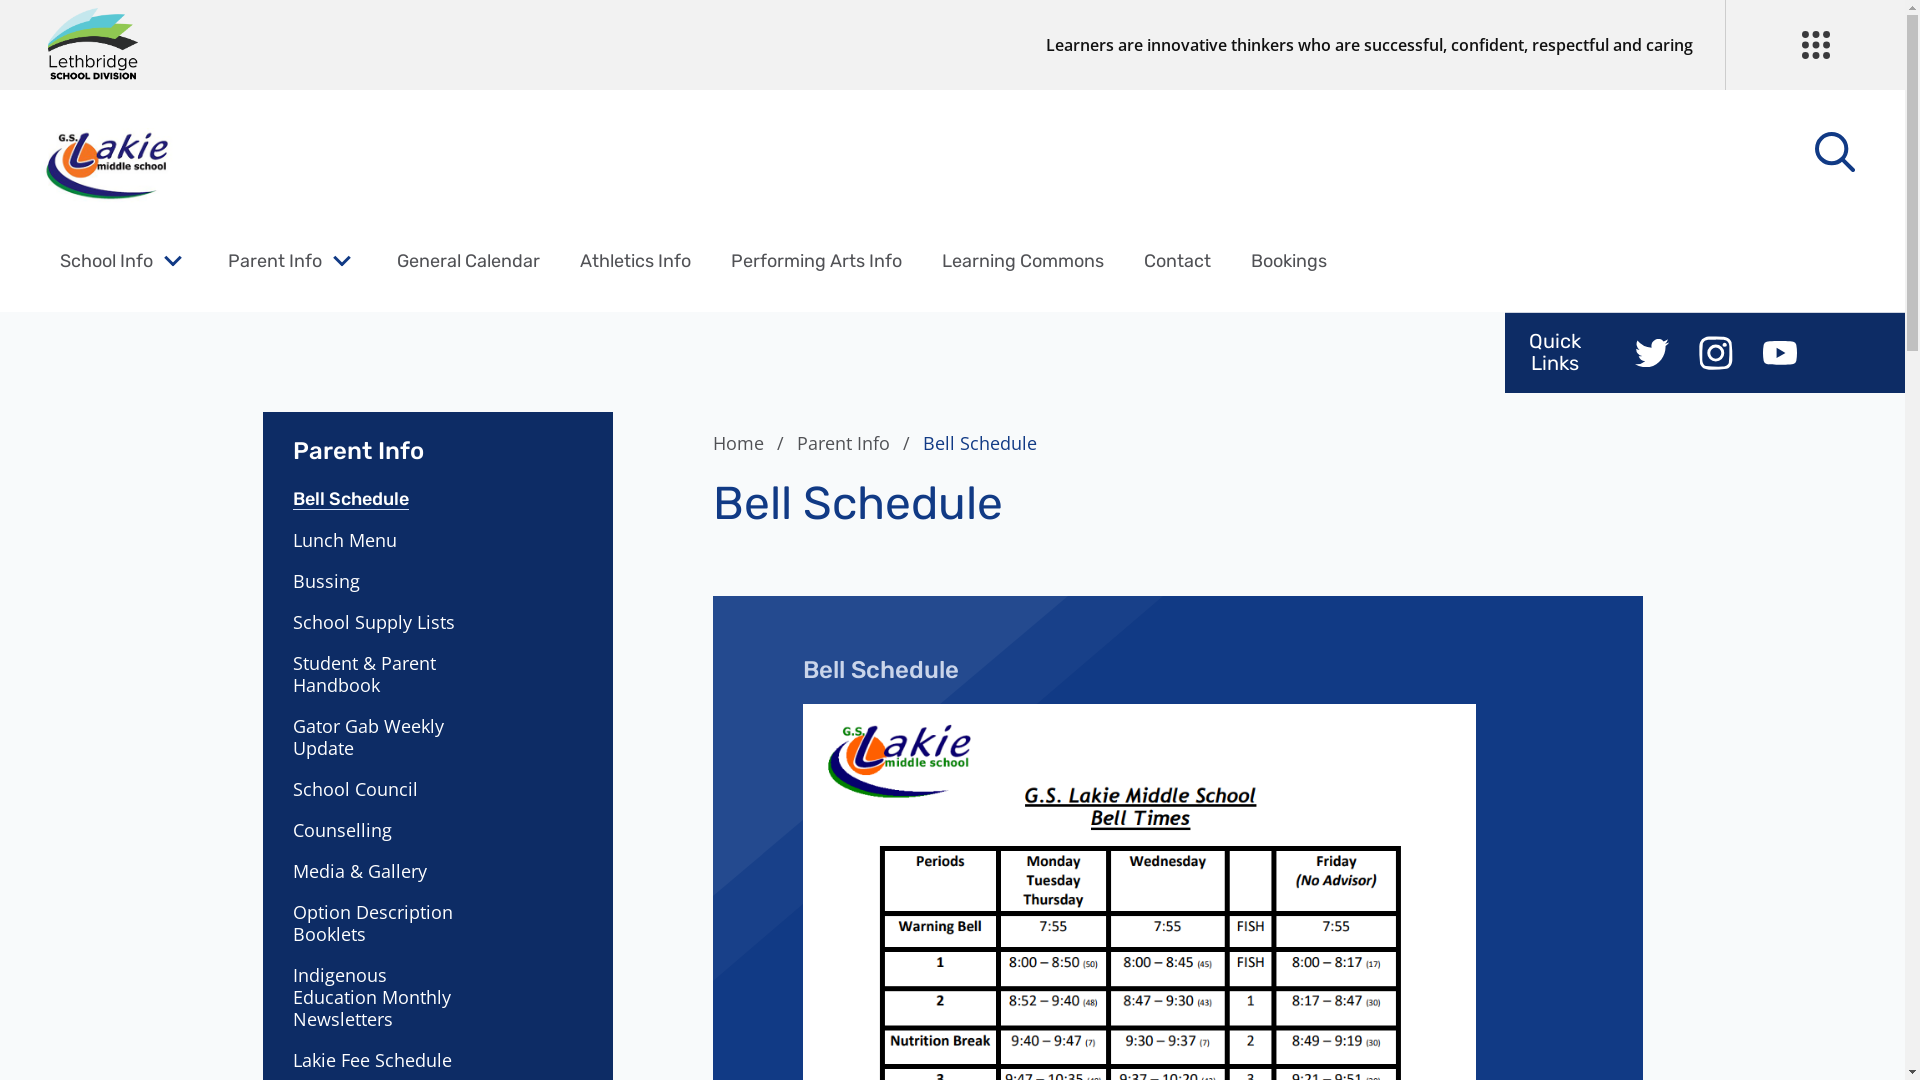  Describe the element at coordinates (380, 674) in the screenshot. I see `Student & Parent Handbook` at that location.